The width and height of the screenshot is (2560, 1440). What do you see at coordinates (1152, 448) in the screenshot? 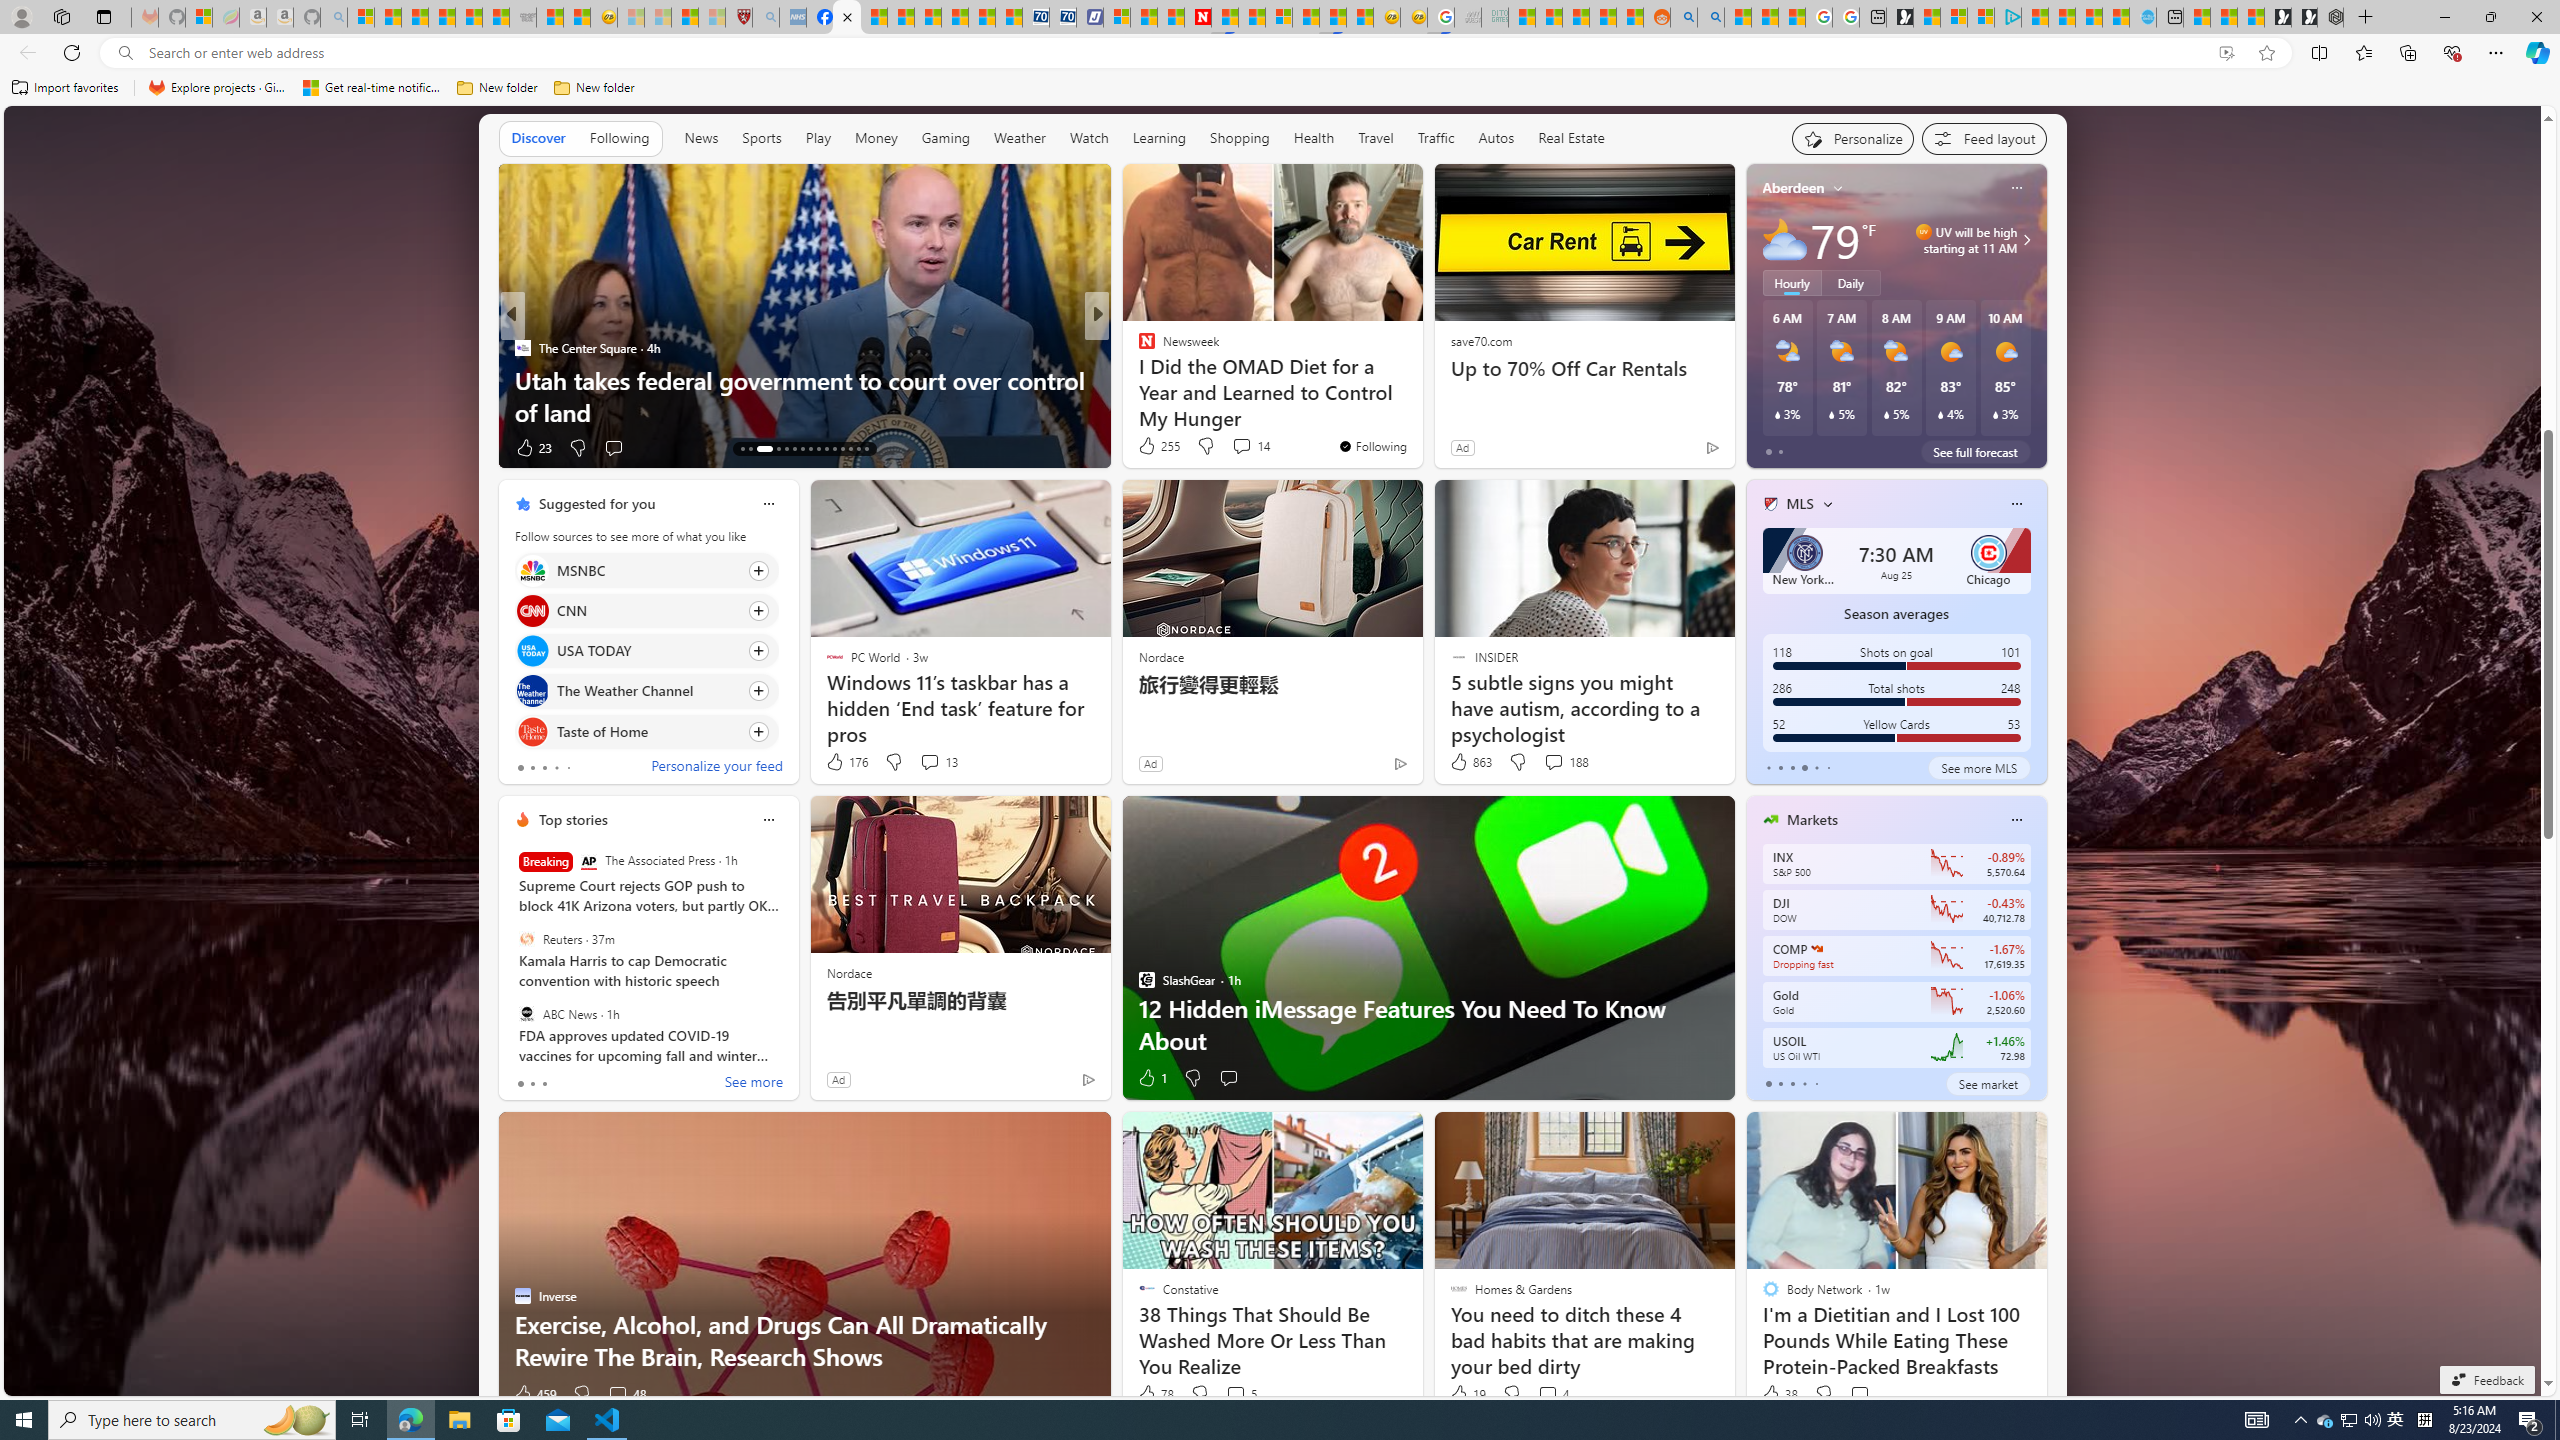
I see `639 Like` at bounding box center [1152, 448].